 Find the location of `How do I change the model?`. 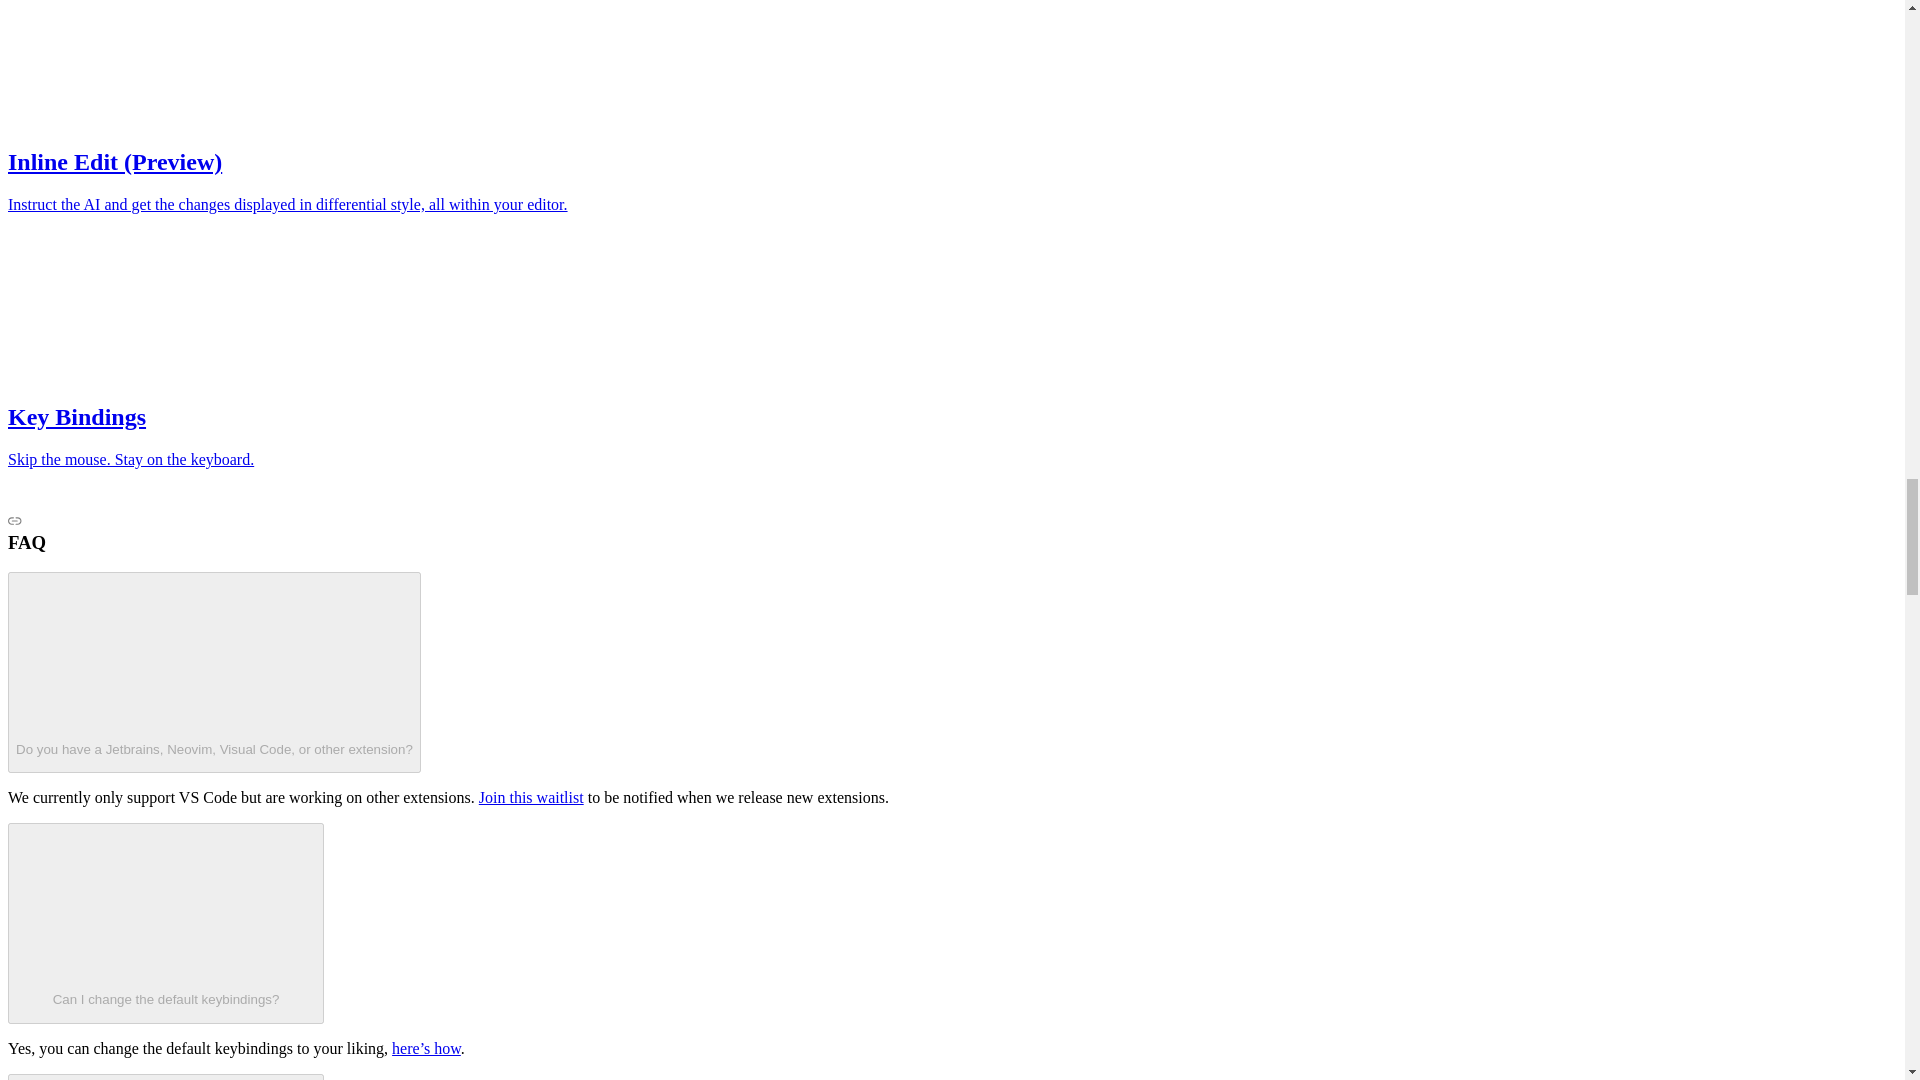

How do I change the model? is located at coordinates (166, 1076).